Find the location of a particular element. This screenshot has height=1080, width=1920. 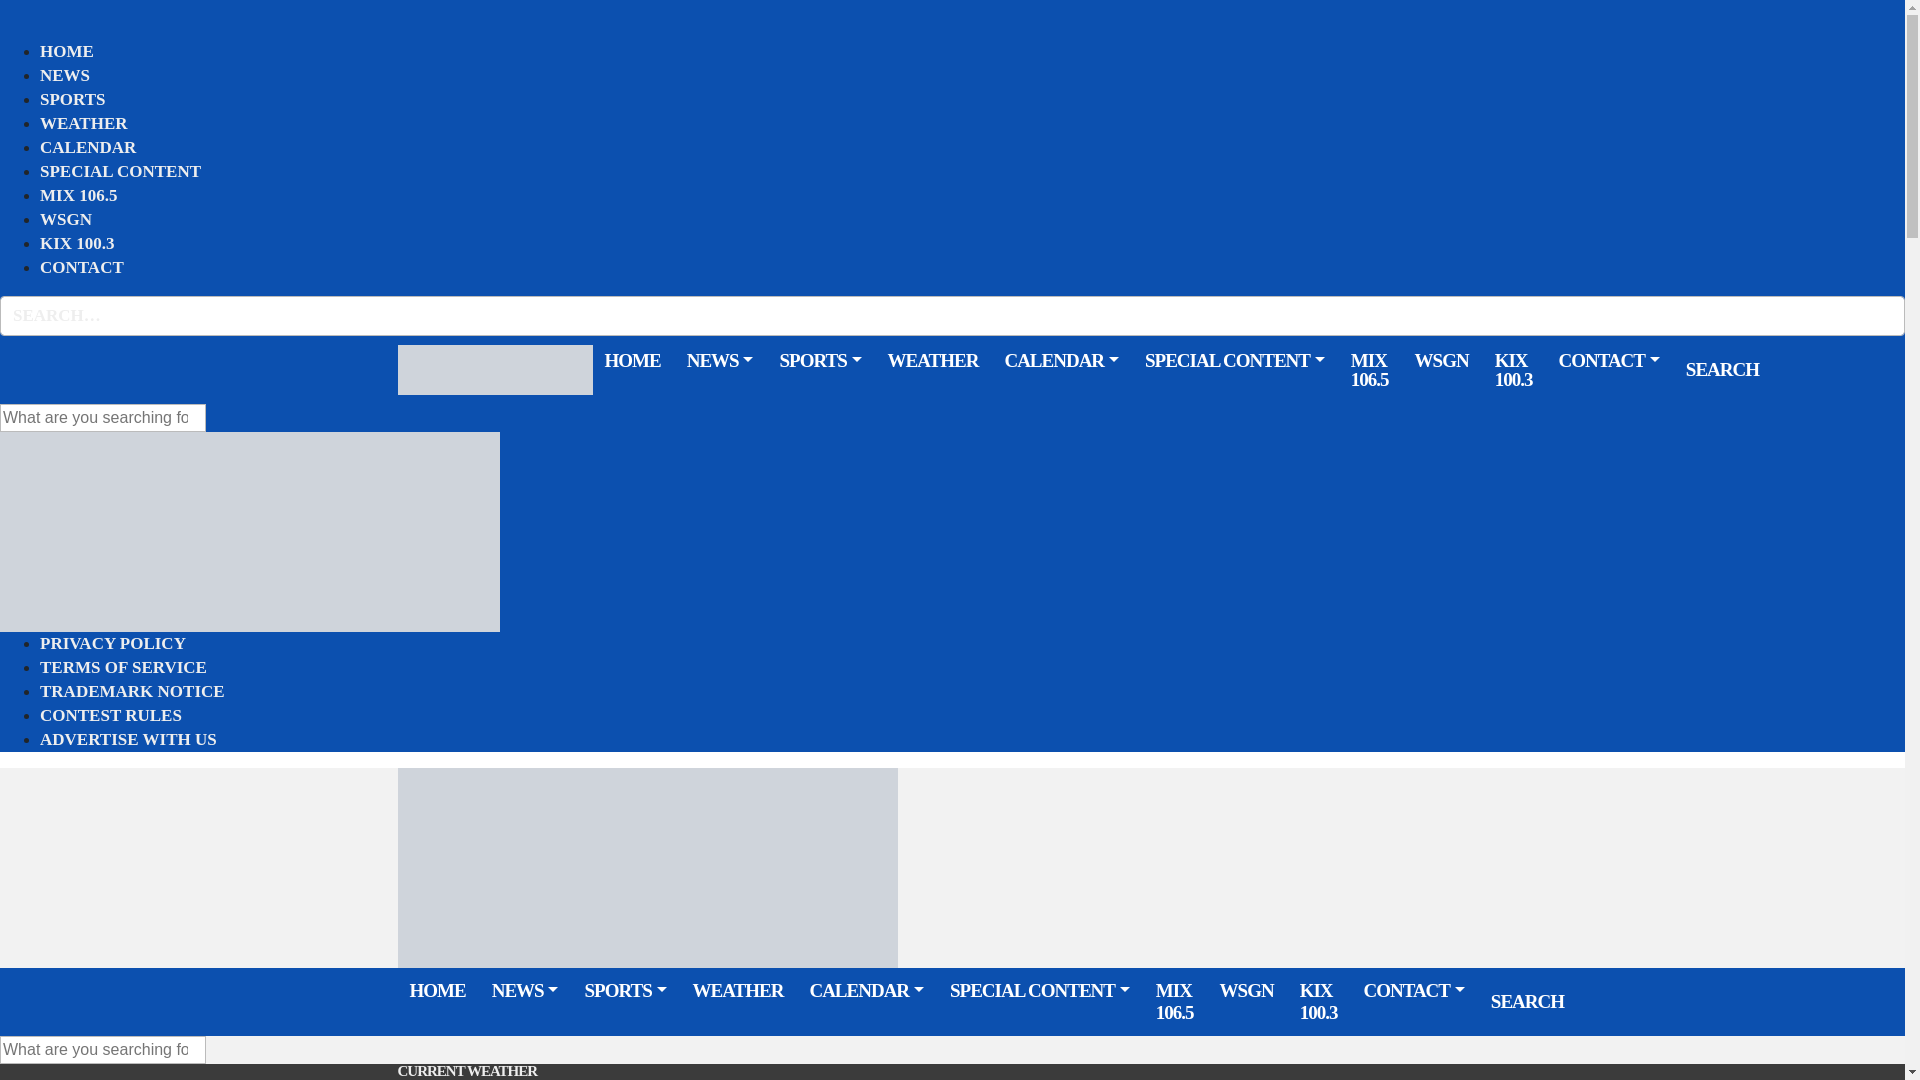

SPORTS is located at coordinates (72, 100).